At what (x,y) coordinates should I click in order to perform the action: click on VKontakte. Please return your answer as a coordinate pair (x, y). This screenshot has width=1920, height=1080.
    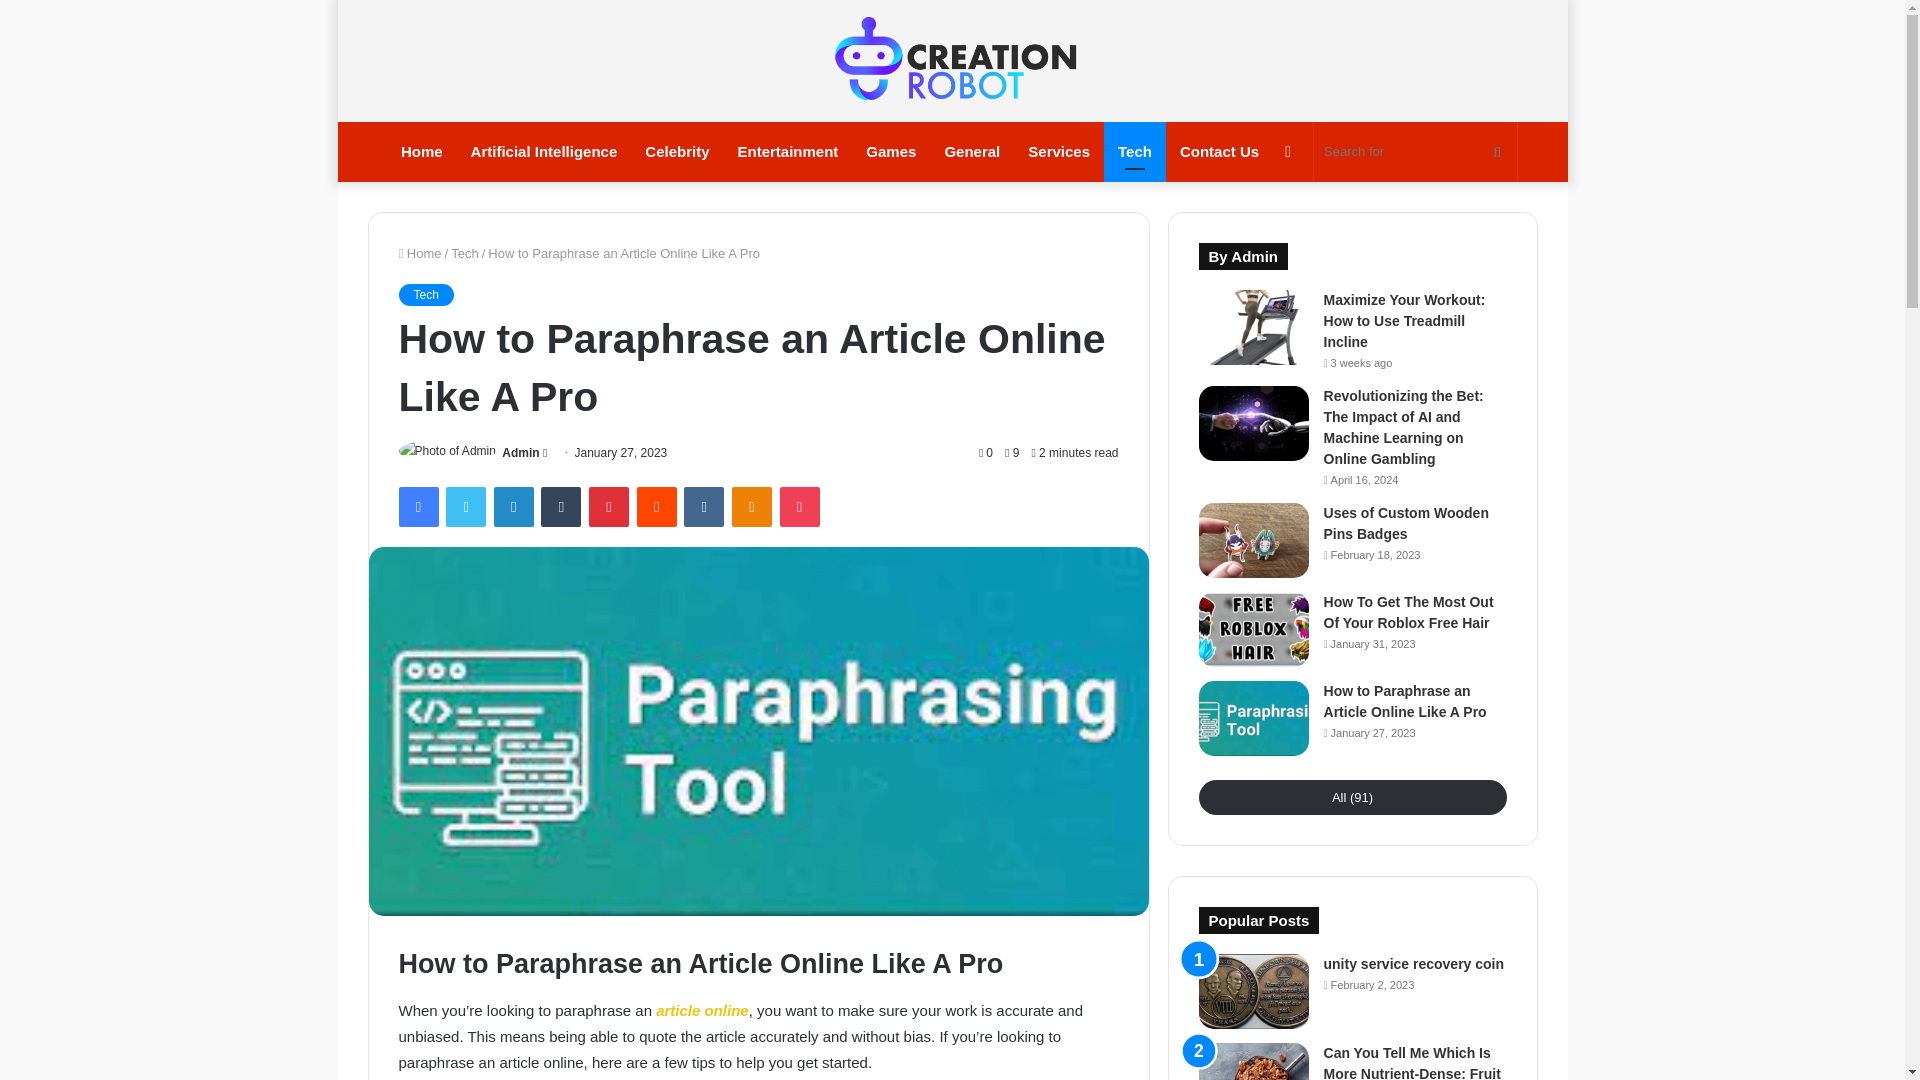
    Looking at the image, I should click on (703, 507).